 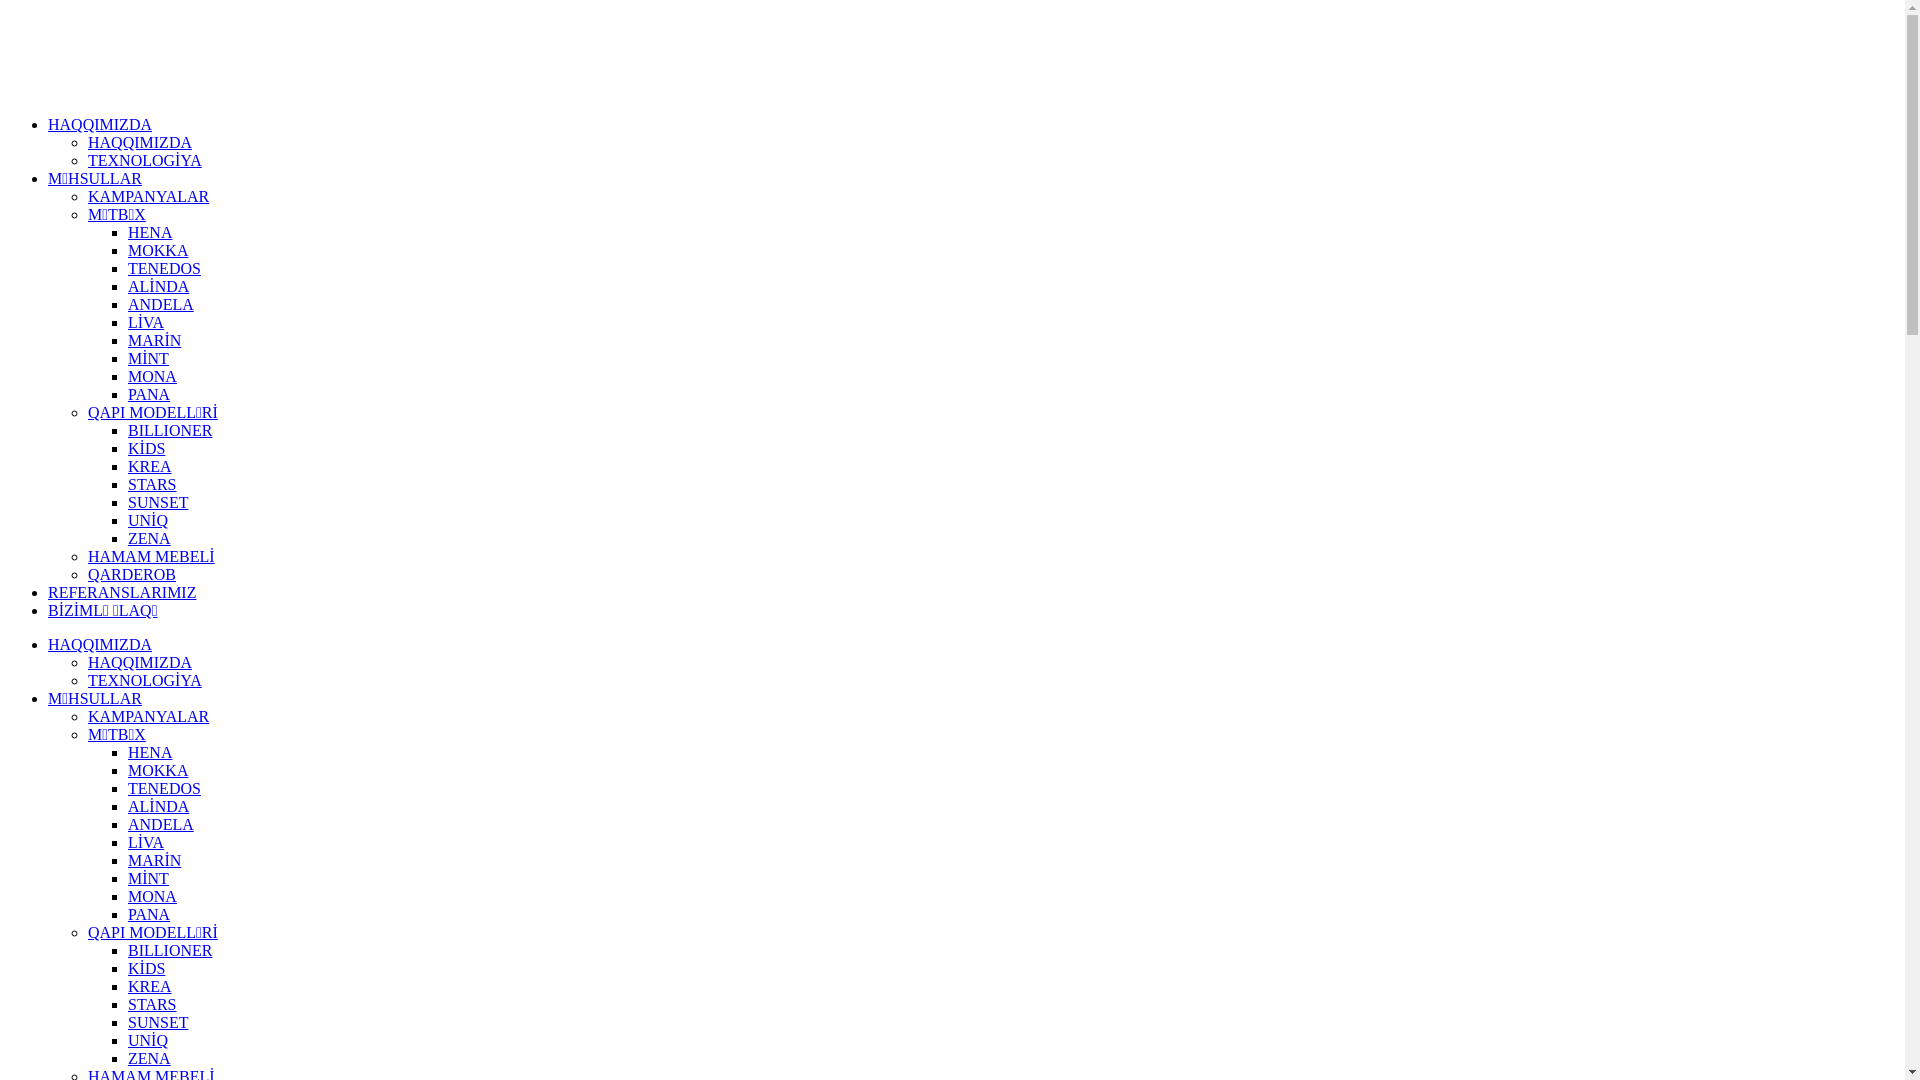 What do you see at coordinates (140, 662) in the screenshot?
I see `HAQQIMIZDA` at bounding box center [140, 662].